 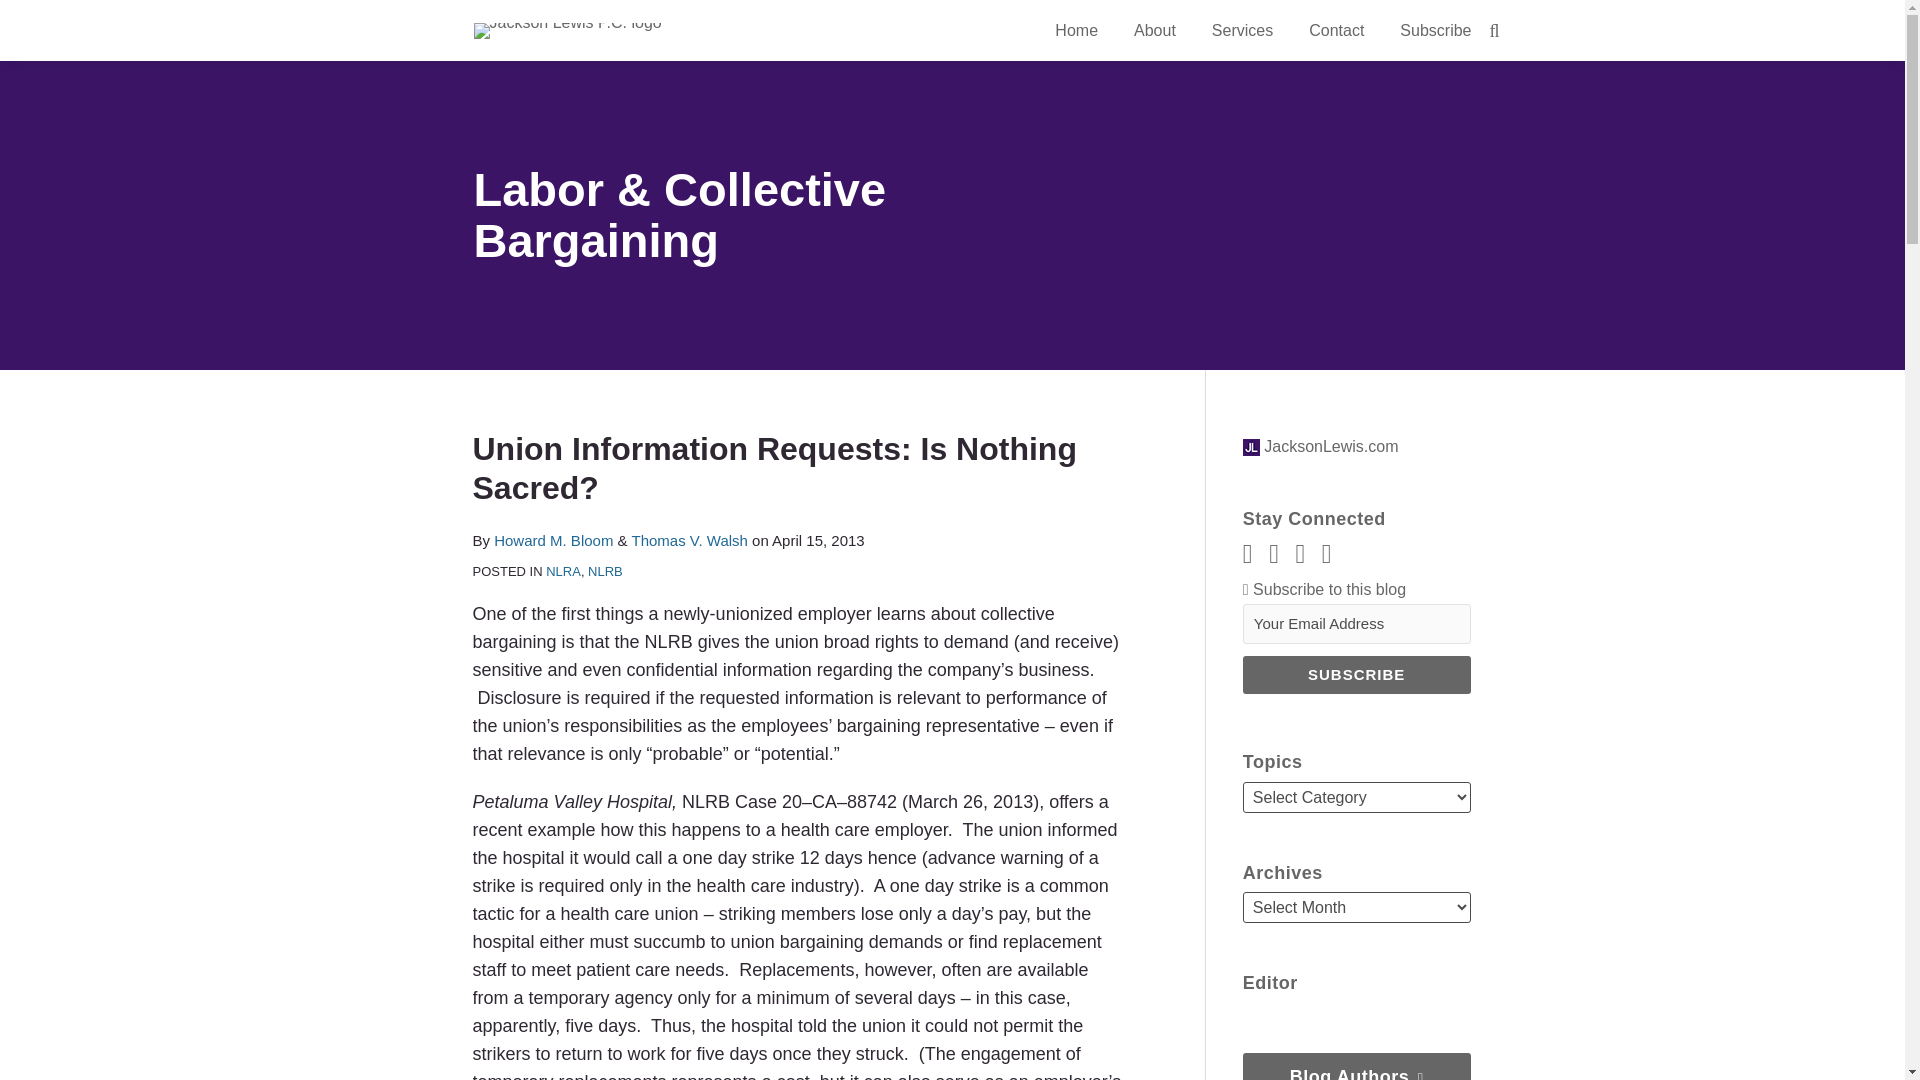 What do you see at coordinates (563, 570) in the screenshot?
I see `NLRA` at bounding box center [563, 570].